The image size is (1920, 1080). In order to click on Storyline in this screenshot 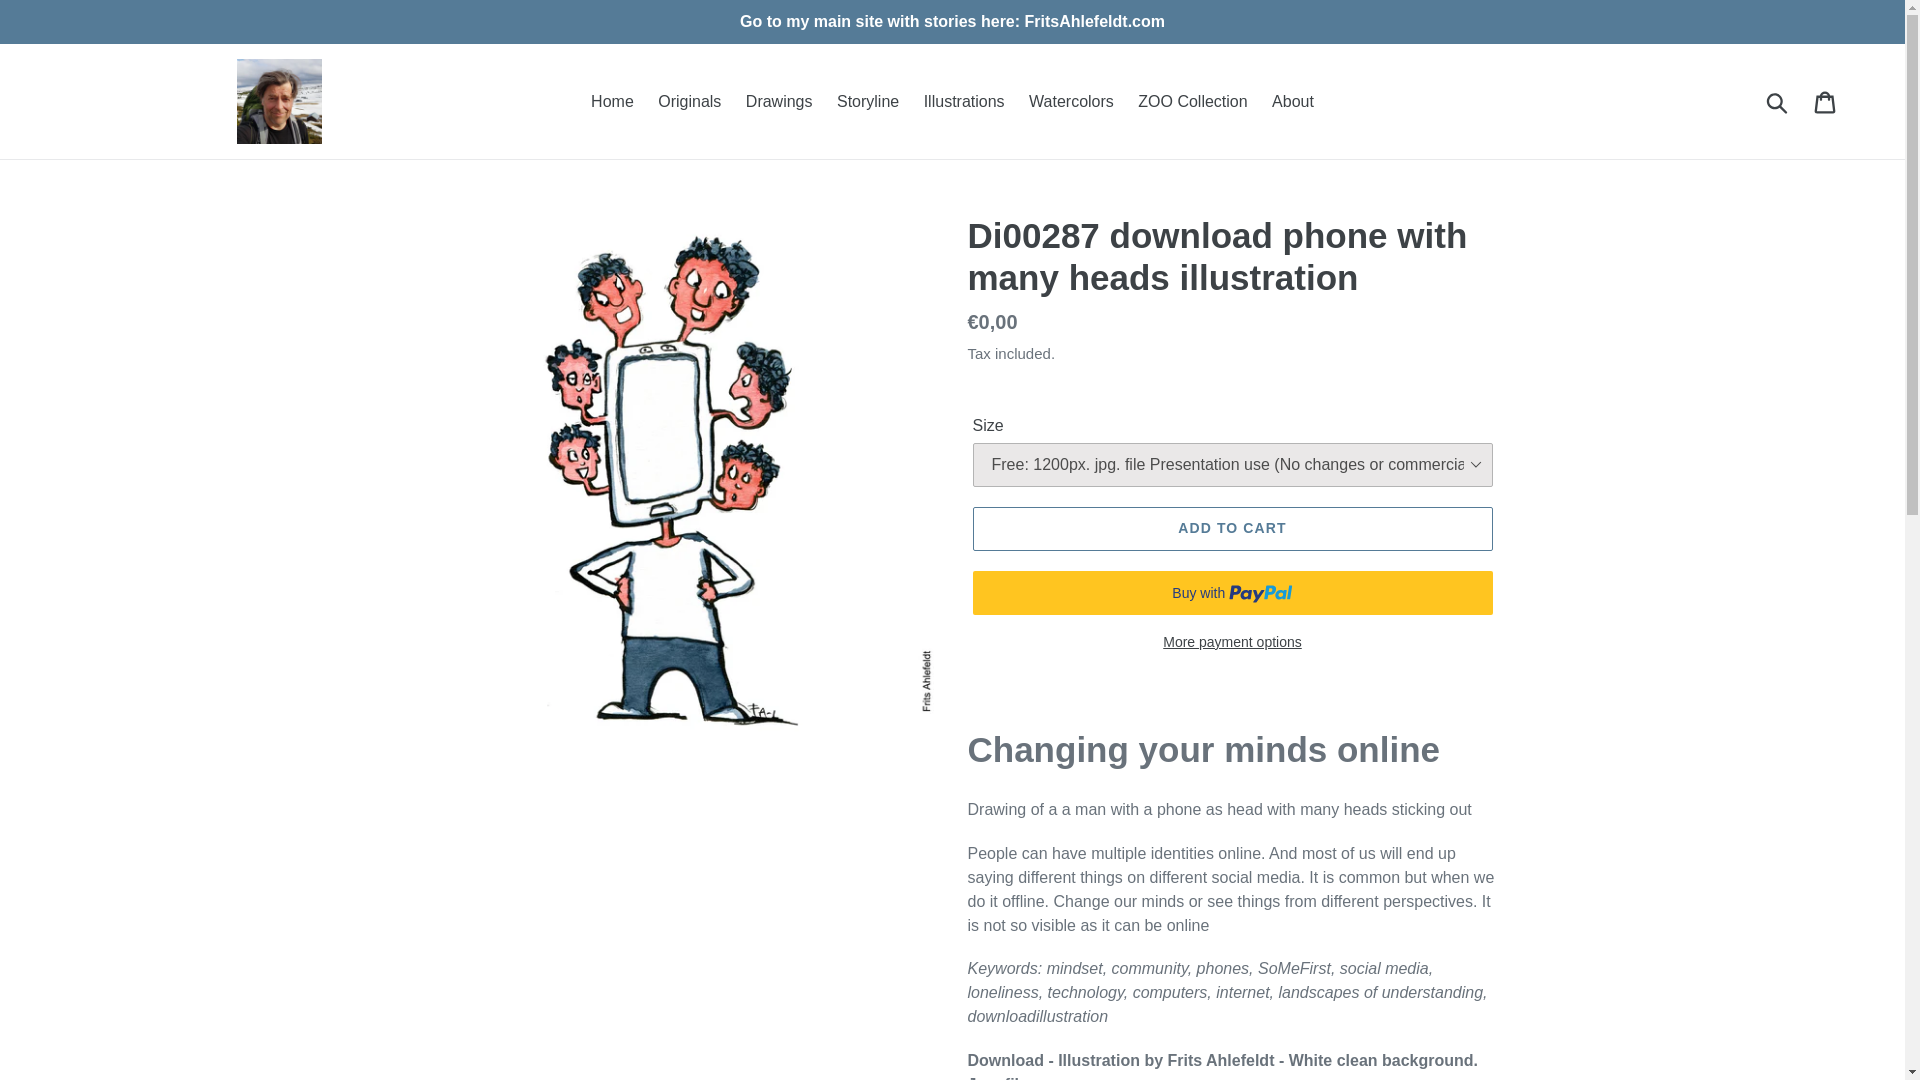, I will do `click(868, 100)`.